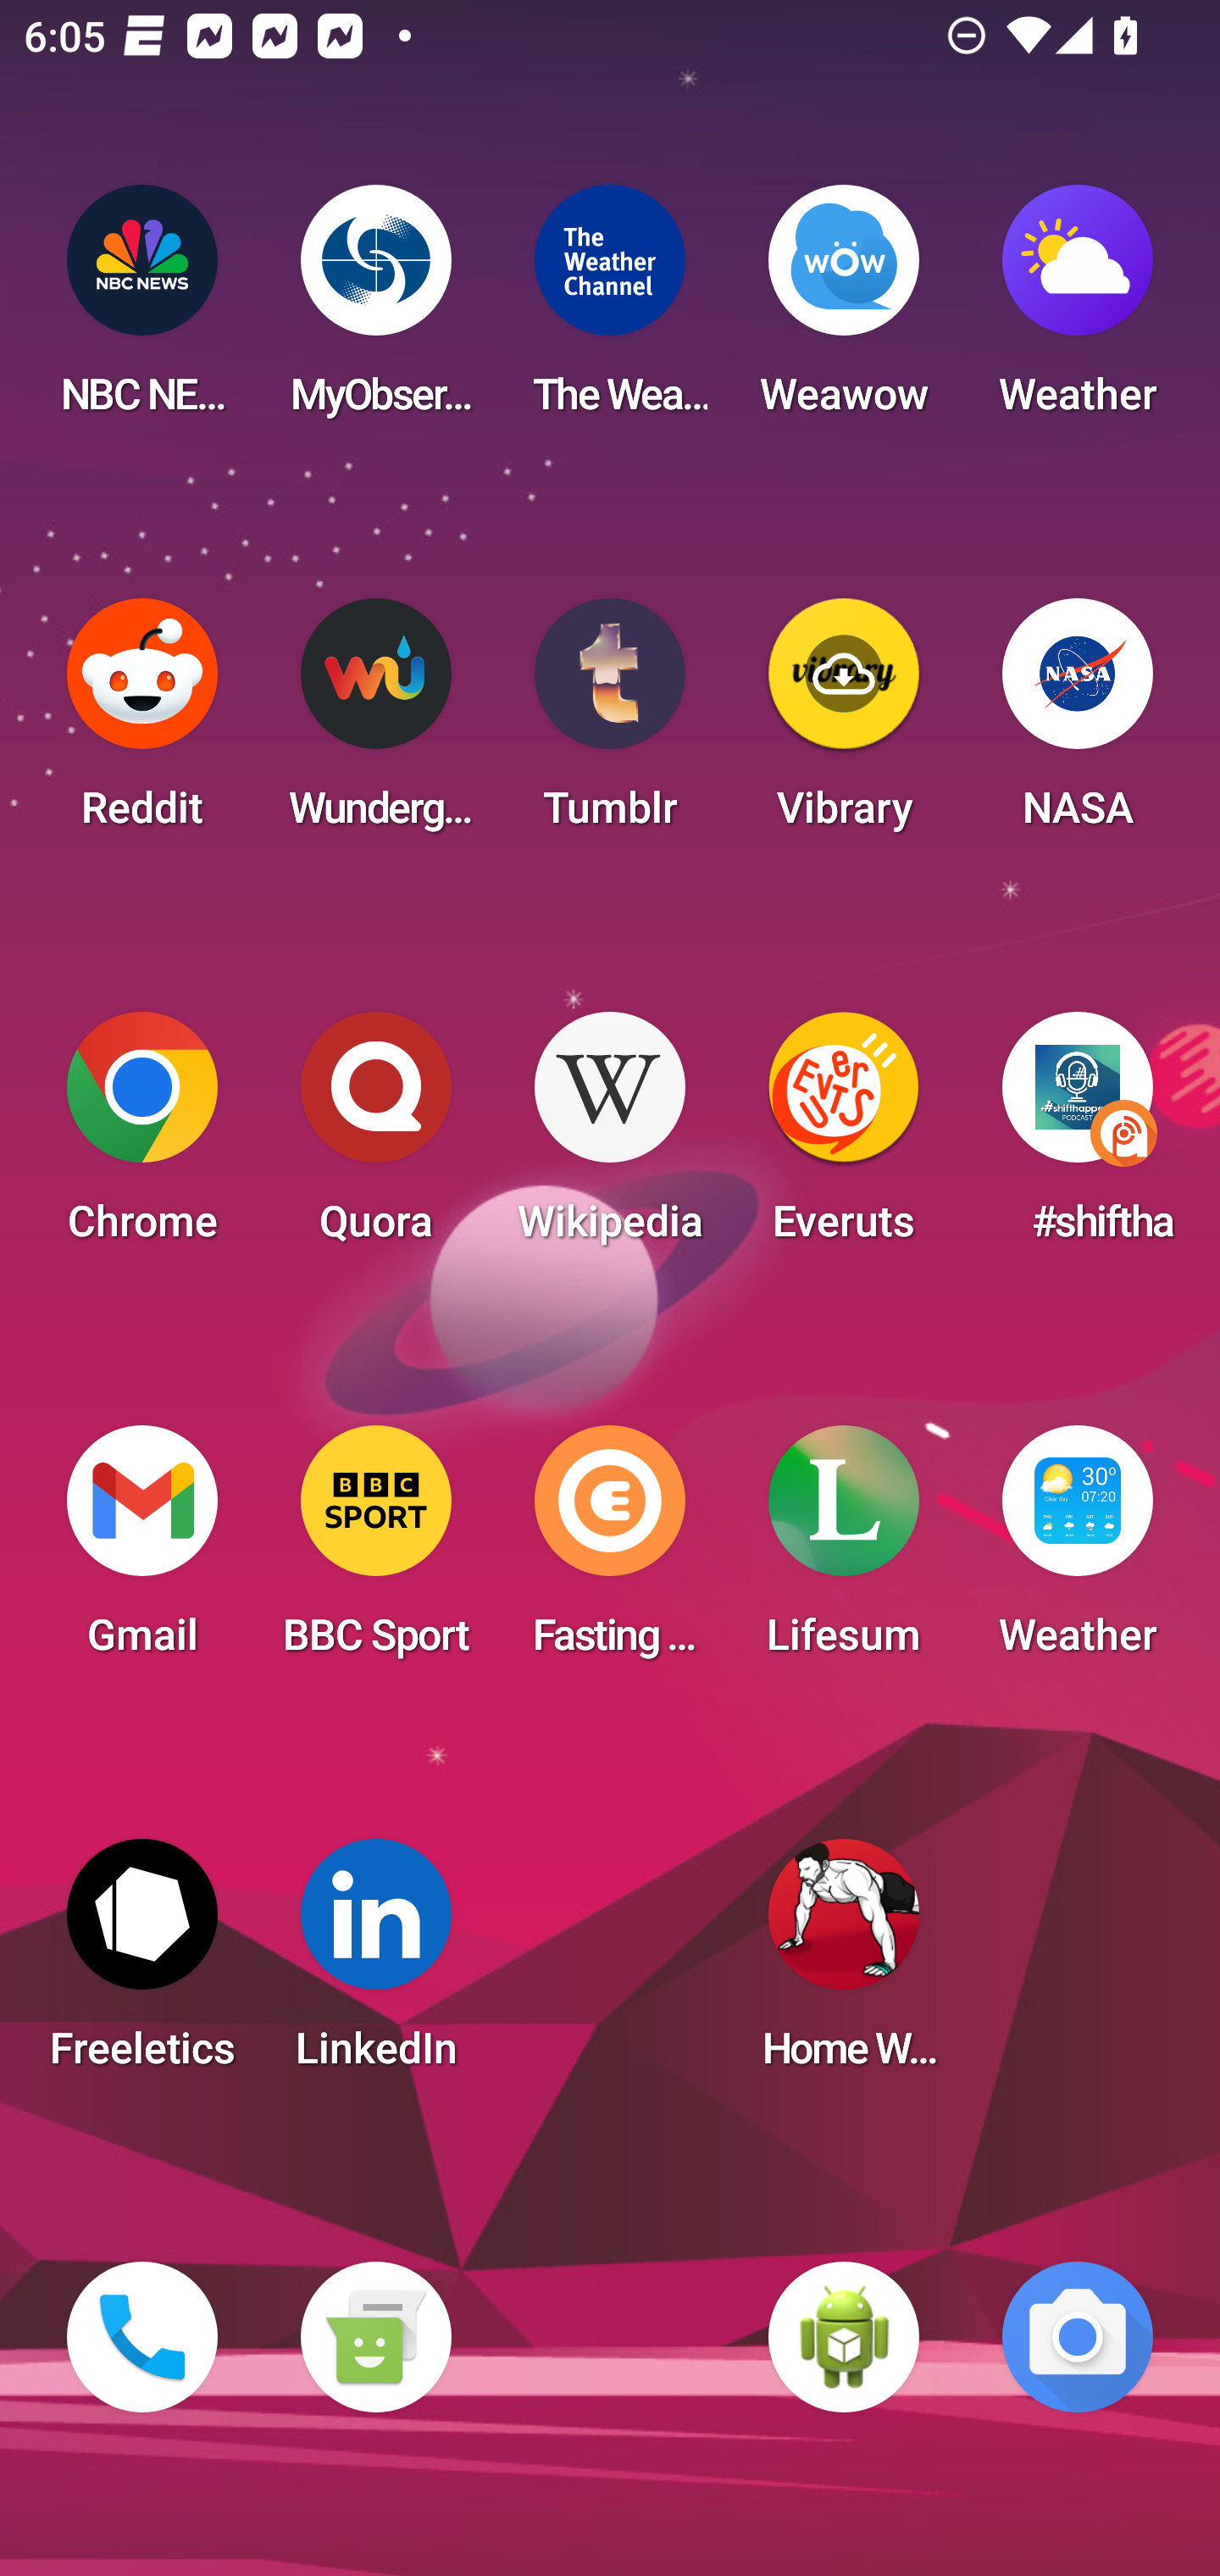  I want to click on Quora, so click(375, 1137).